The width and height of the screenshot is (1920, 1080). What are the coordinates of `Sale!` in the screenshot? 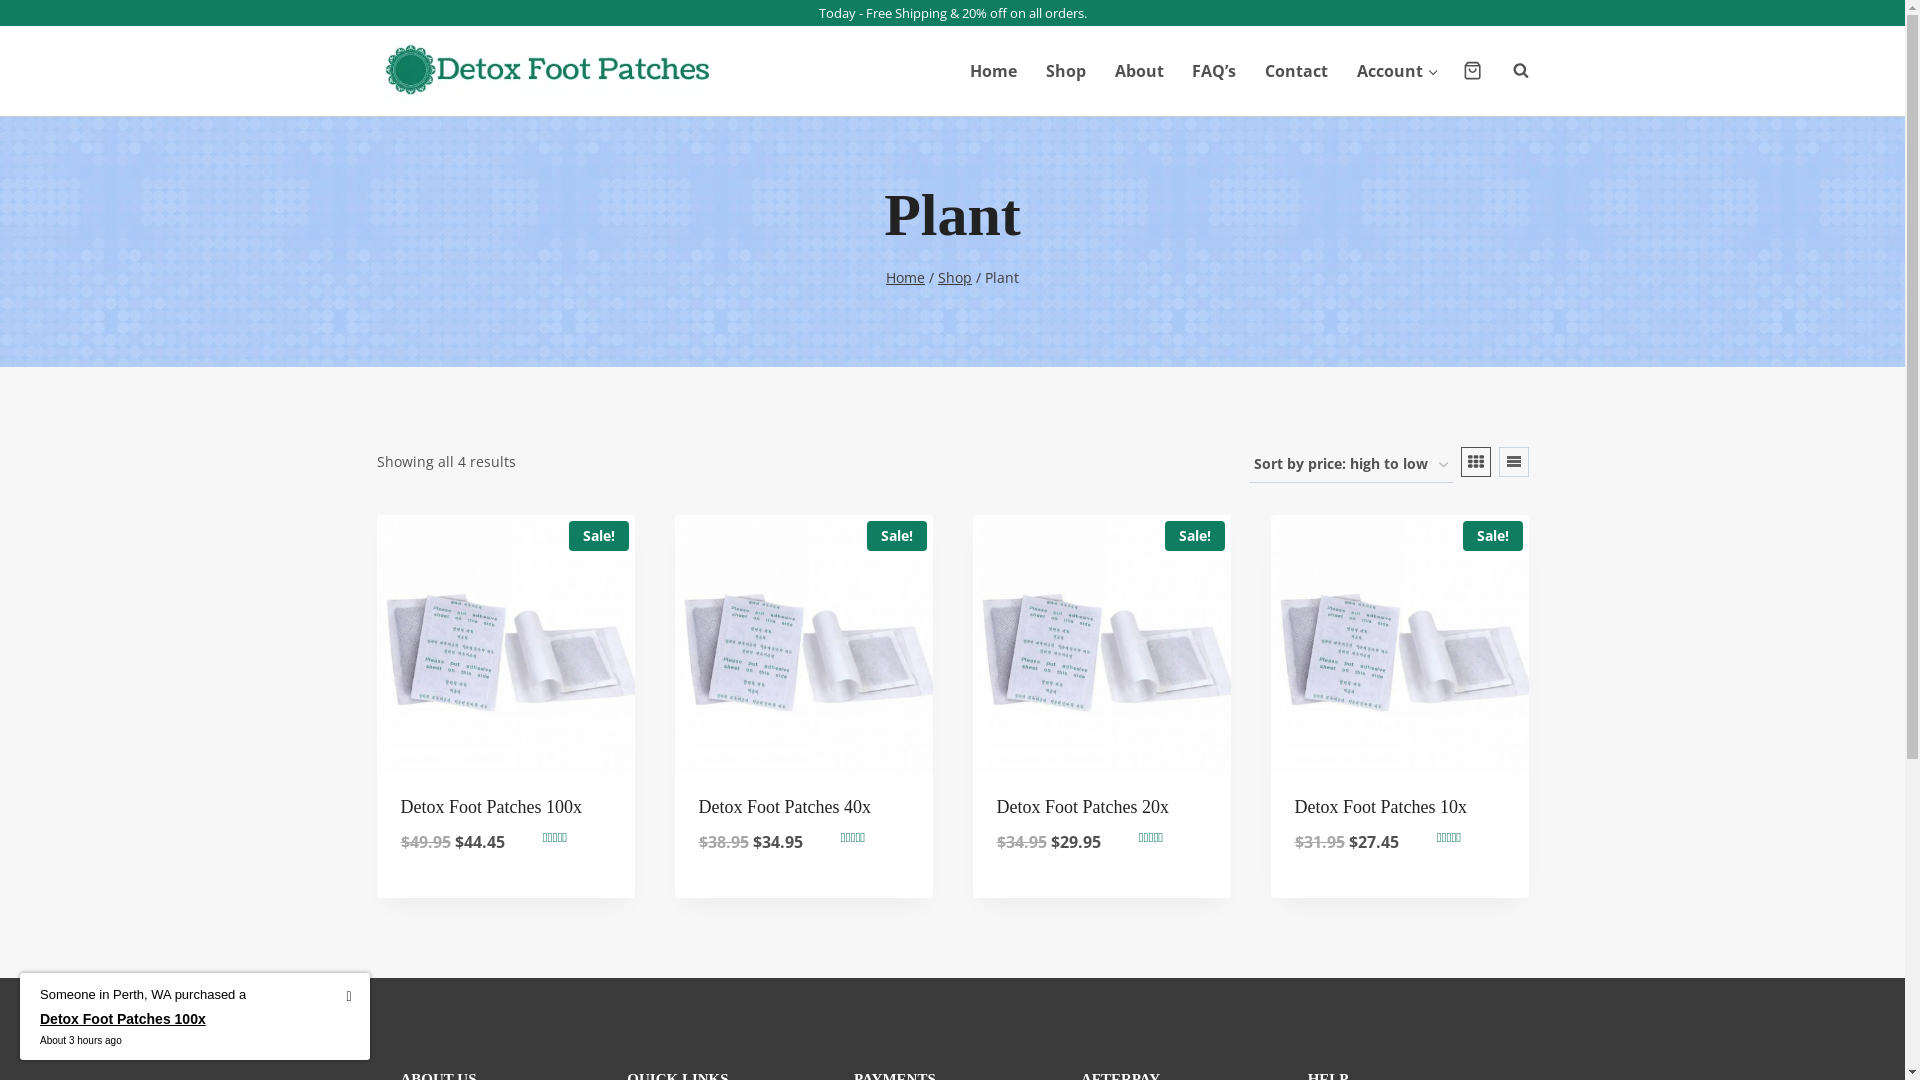 It's located at (1101, 644).